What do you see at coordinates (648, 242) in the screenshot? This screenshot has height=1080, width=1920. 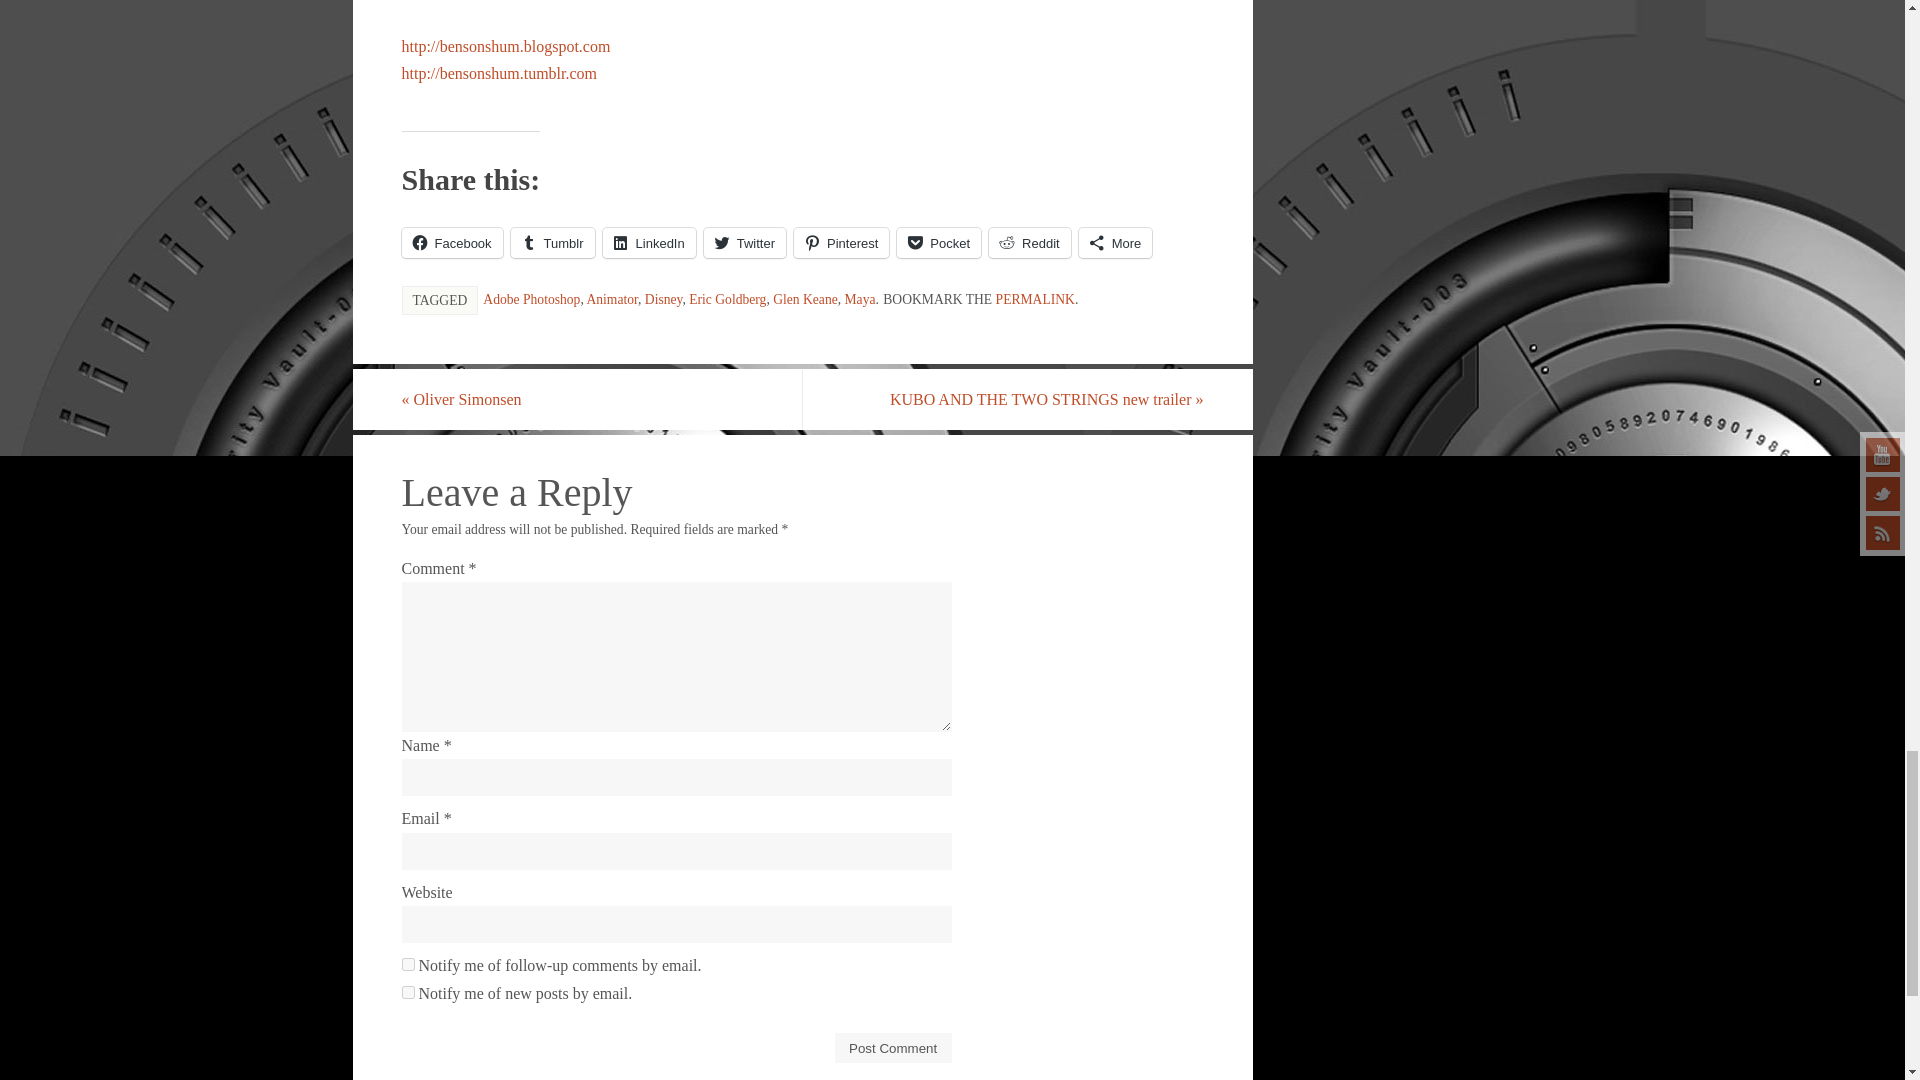 I see `LinkedIn` at bounding box center [648, 242].